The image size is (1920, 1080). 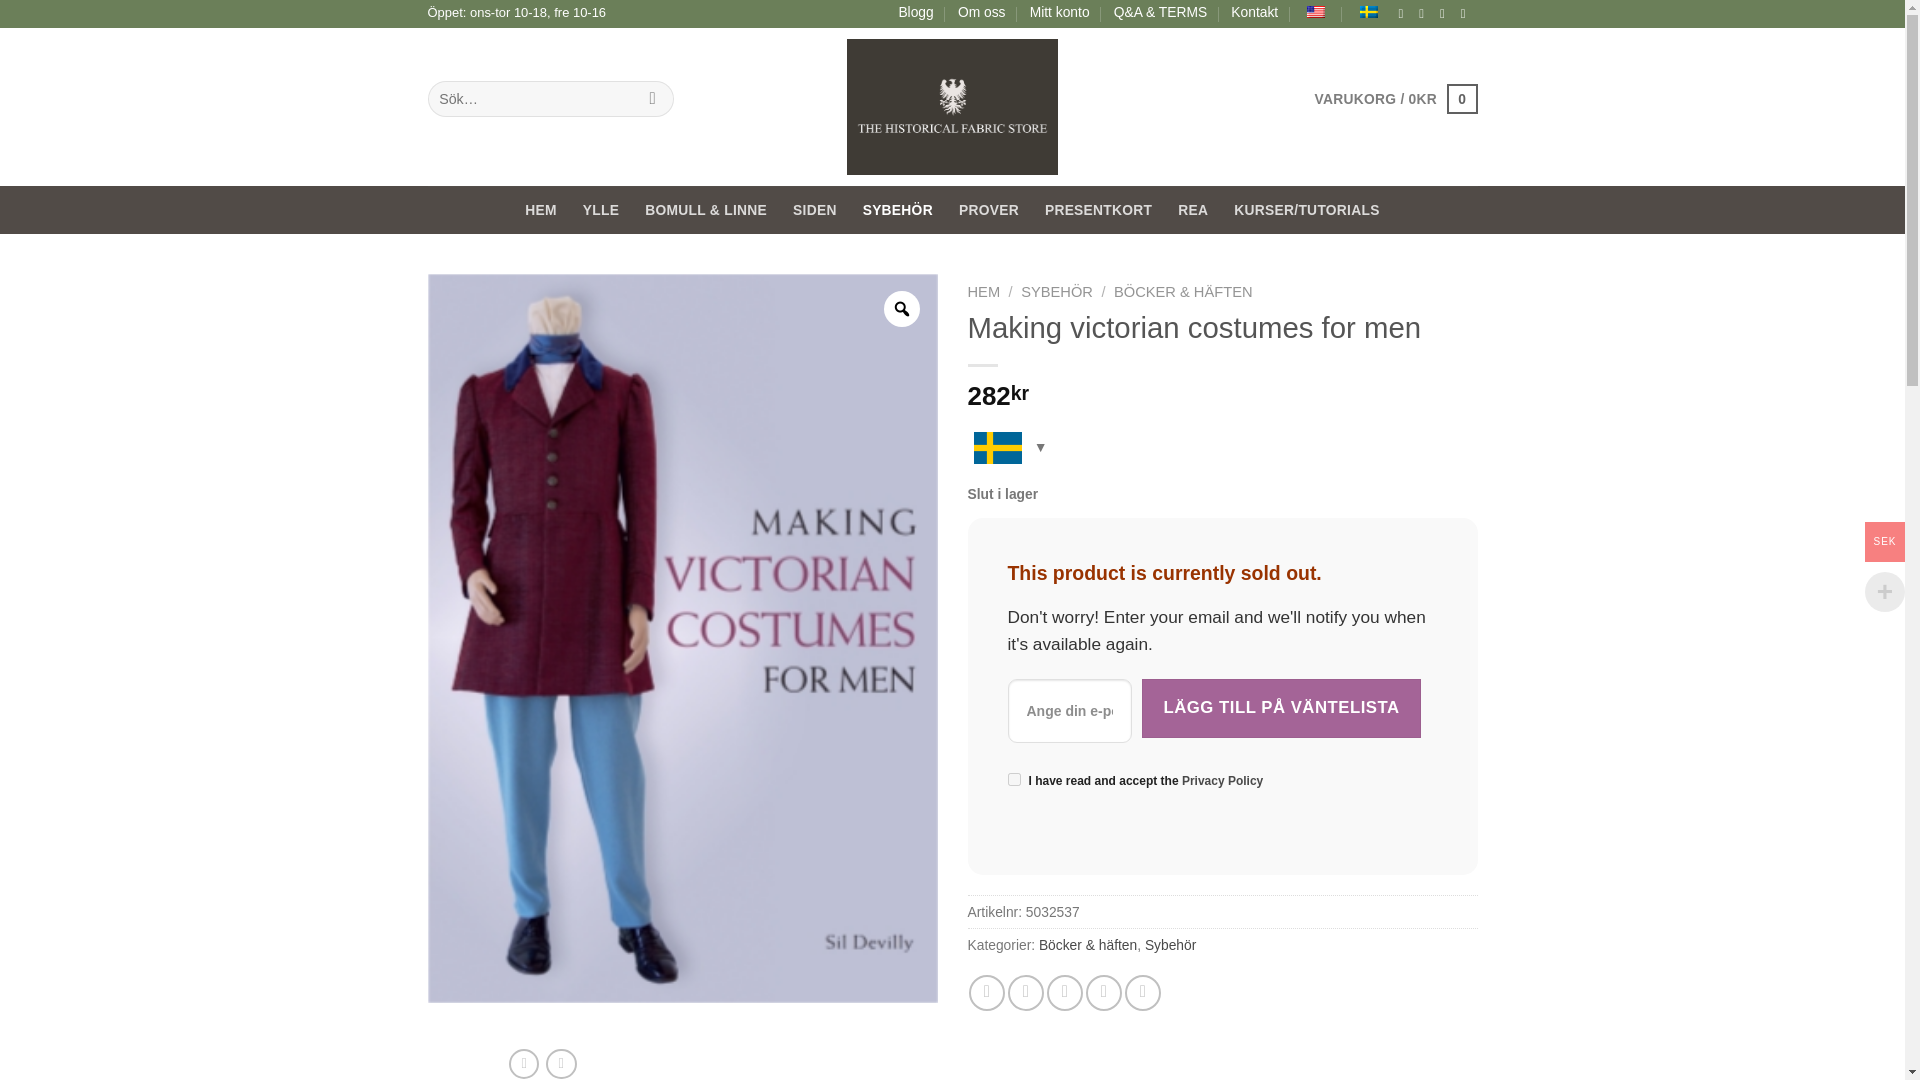 I want to click on Please select your currency, so click(x=1008, y=454).